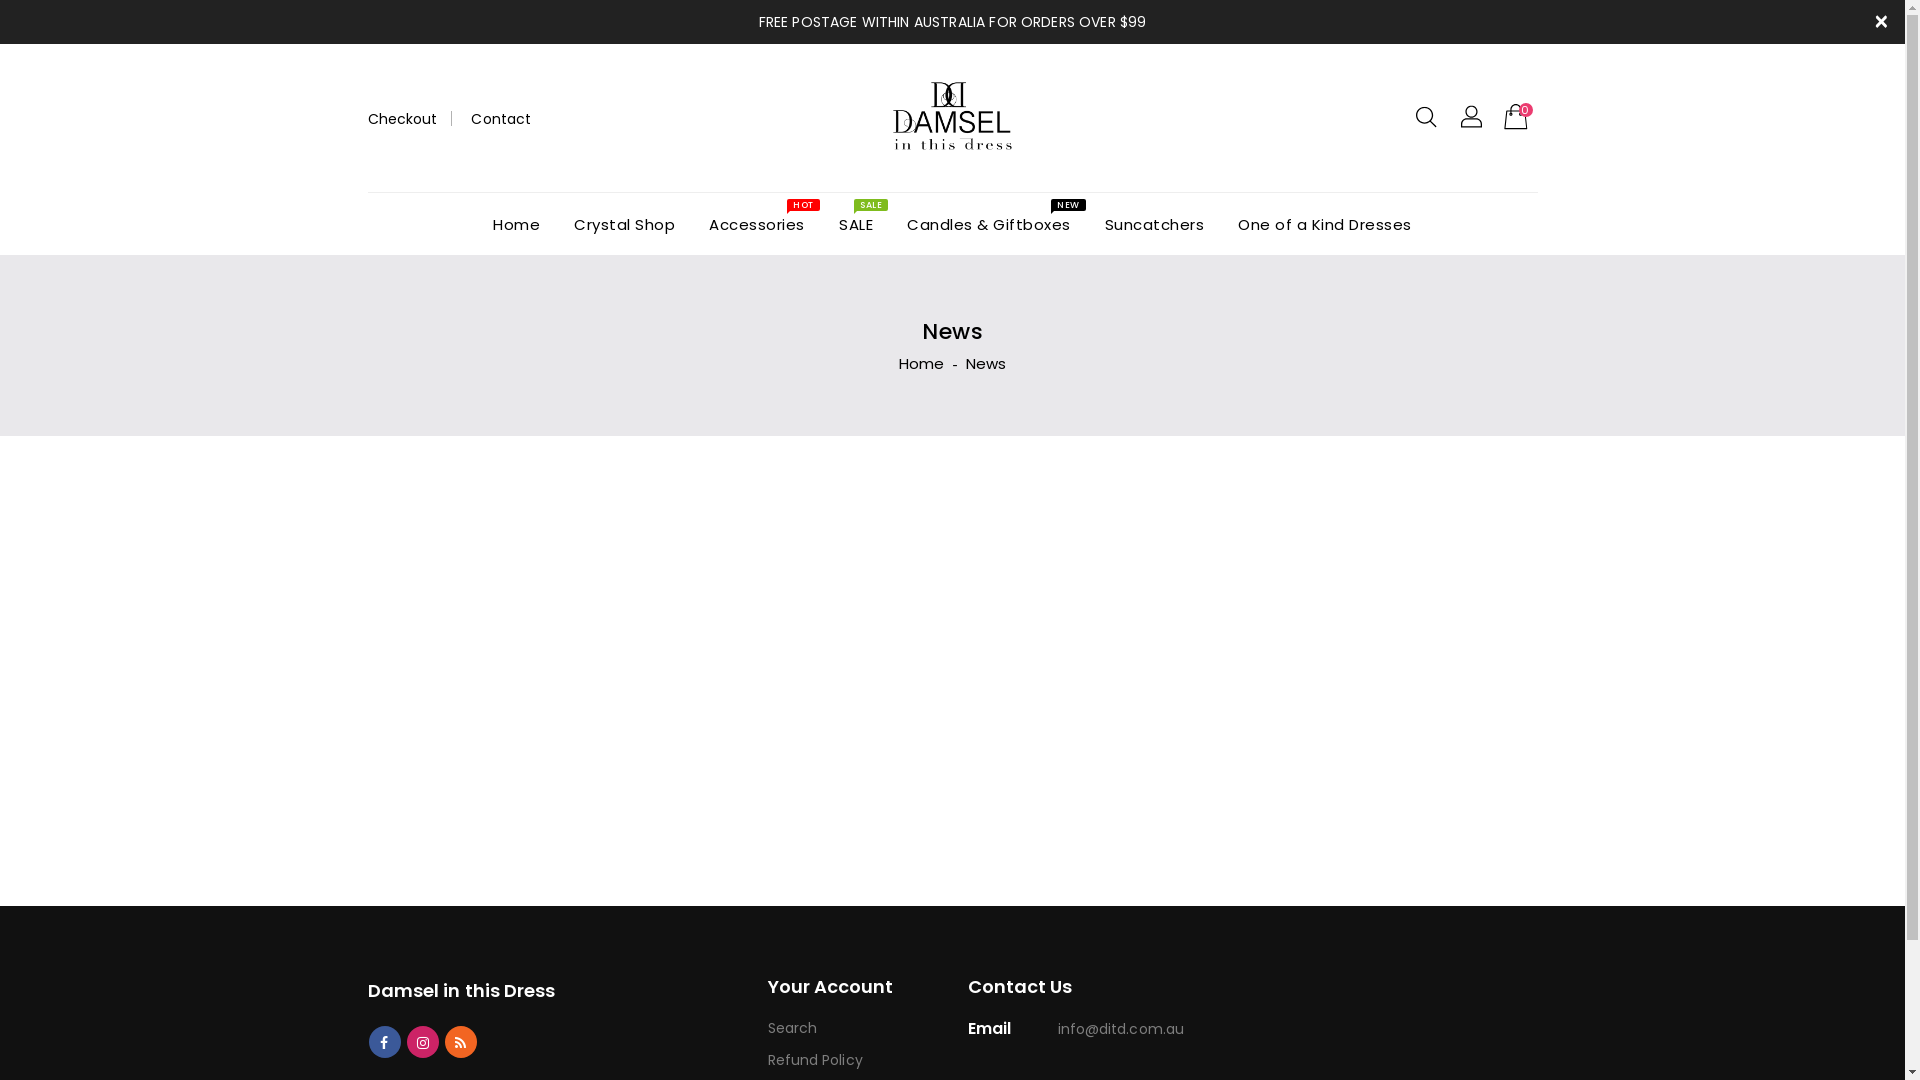  What do you see at coordinates (853, 1028) in the screenshot?
I see `Search` at bounding box center [853, 1028].